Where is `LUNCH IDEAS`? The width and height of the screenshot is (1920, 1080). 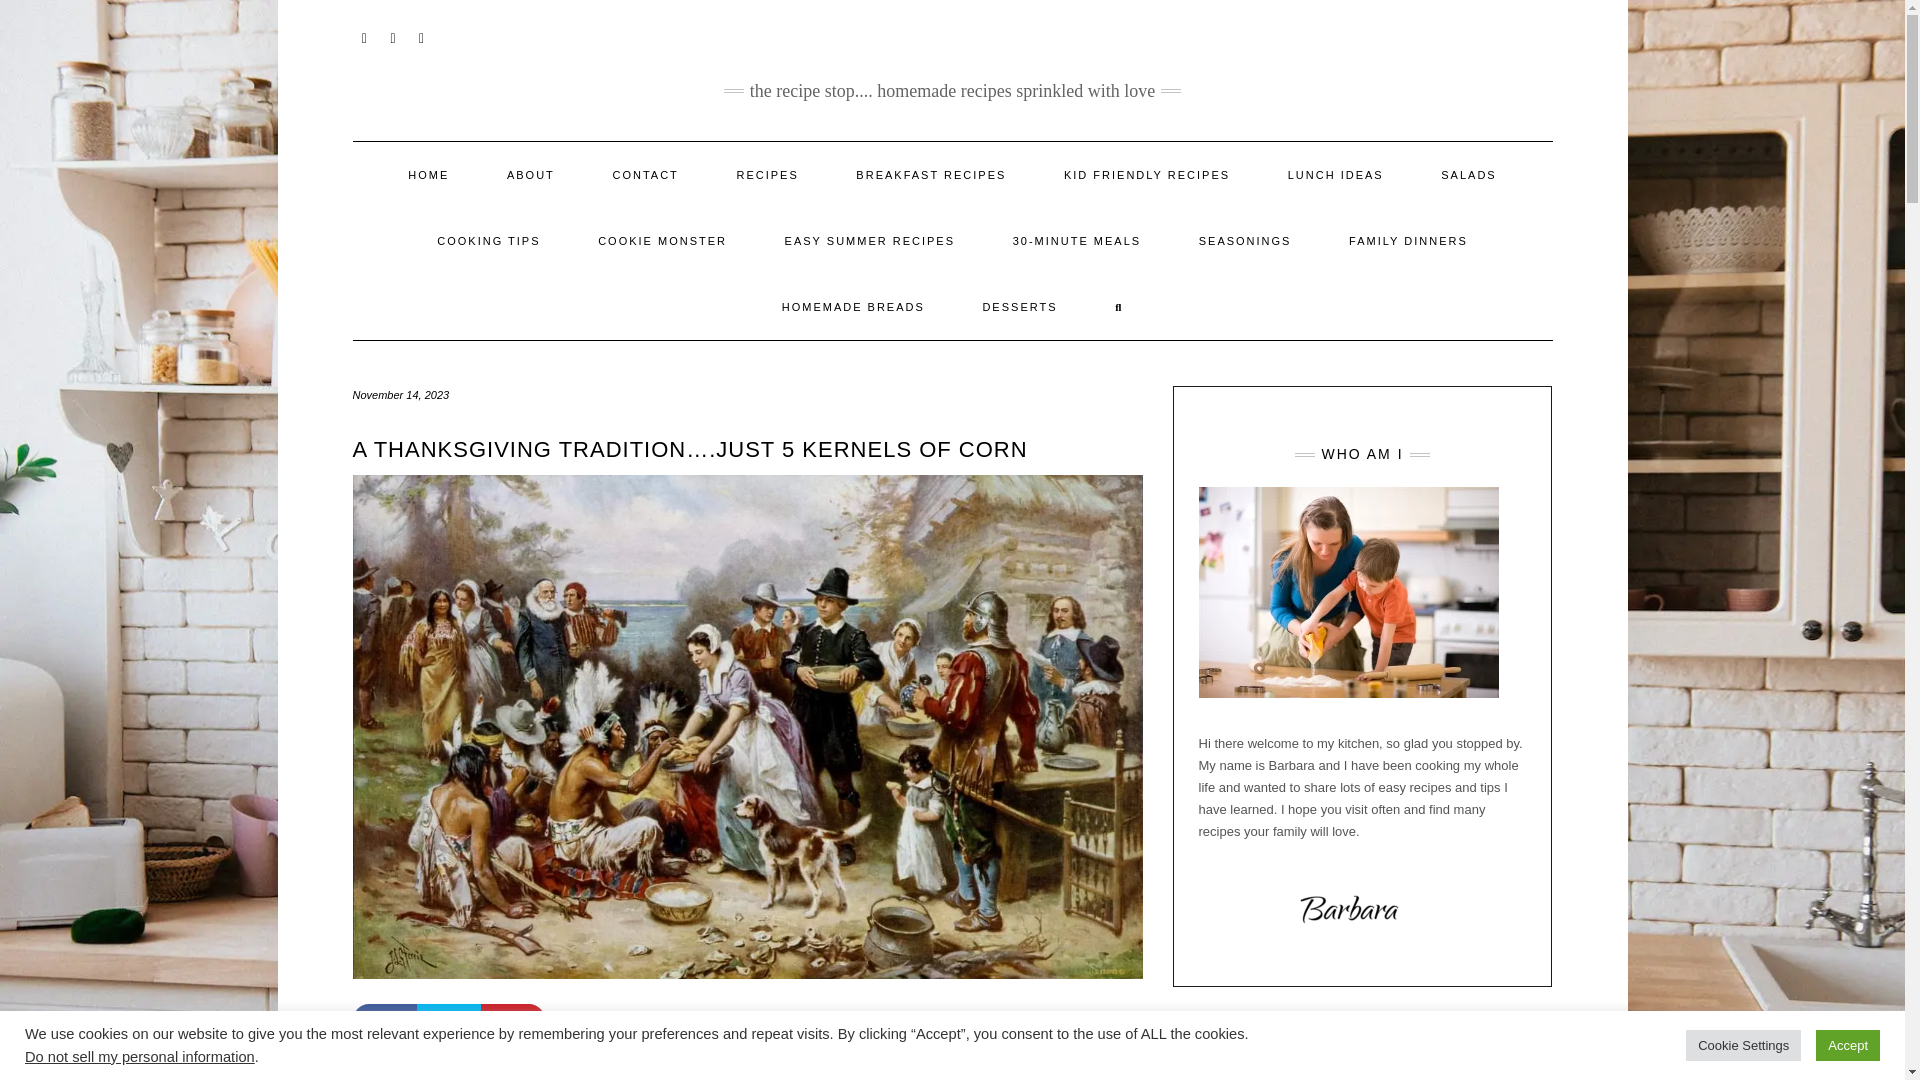 LUNCH IDEAS is located at coordinates (1336, 174).